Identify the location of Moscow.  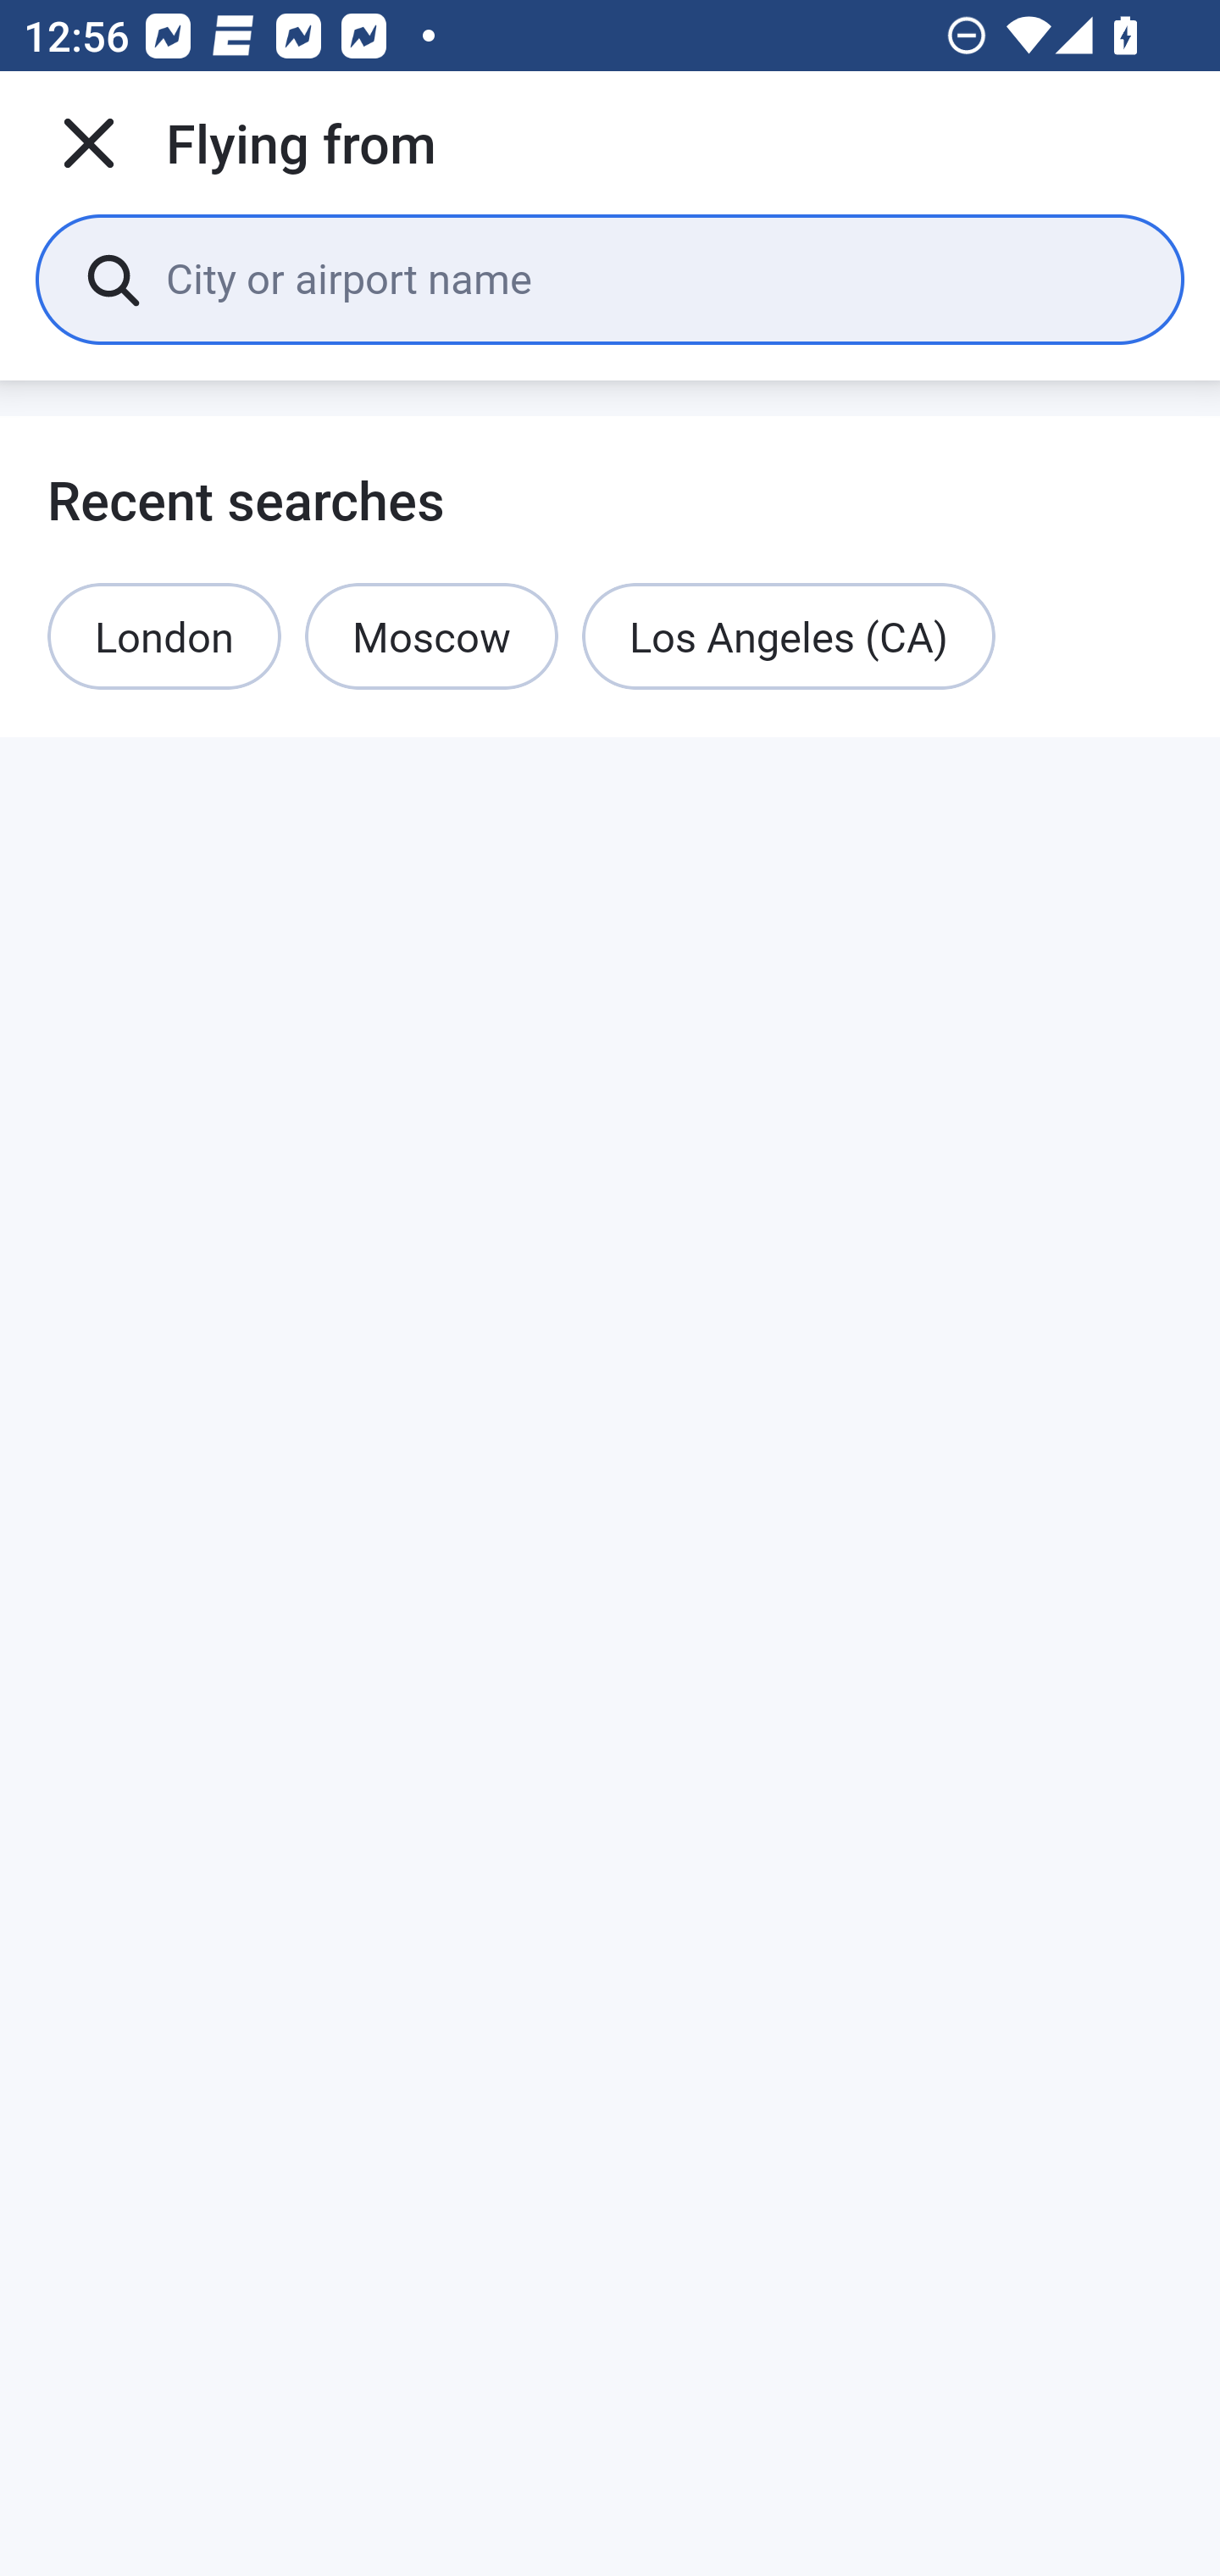
(432, 636).